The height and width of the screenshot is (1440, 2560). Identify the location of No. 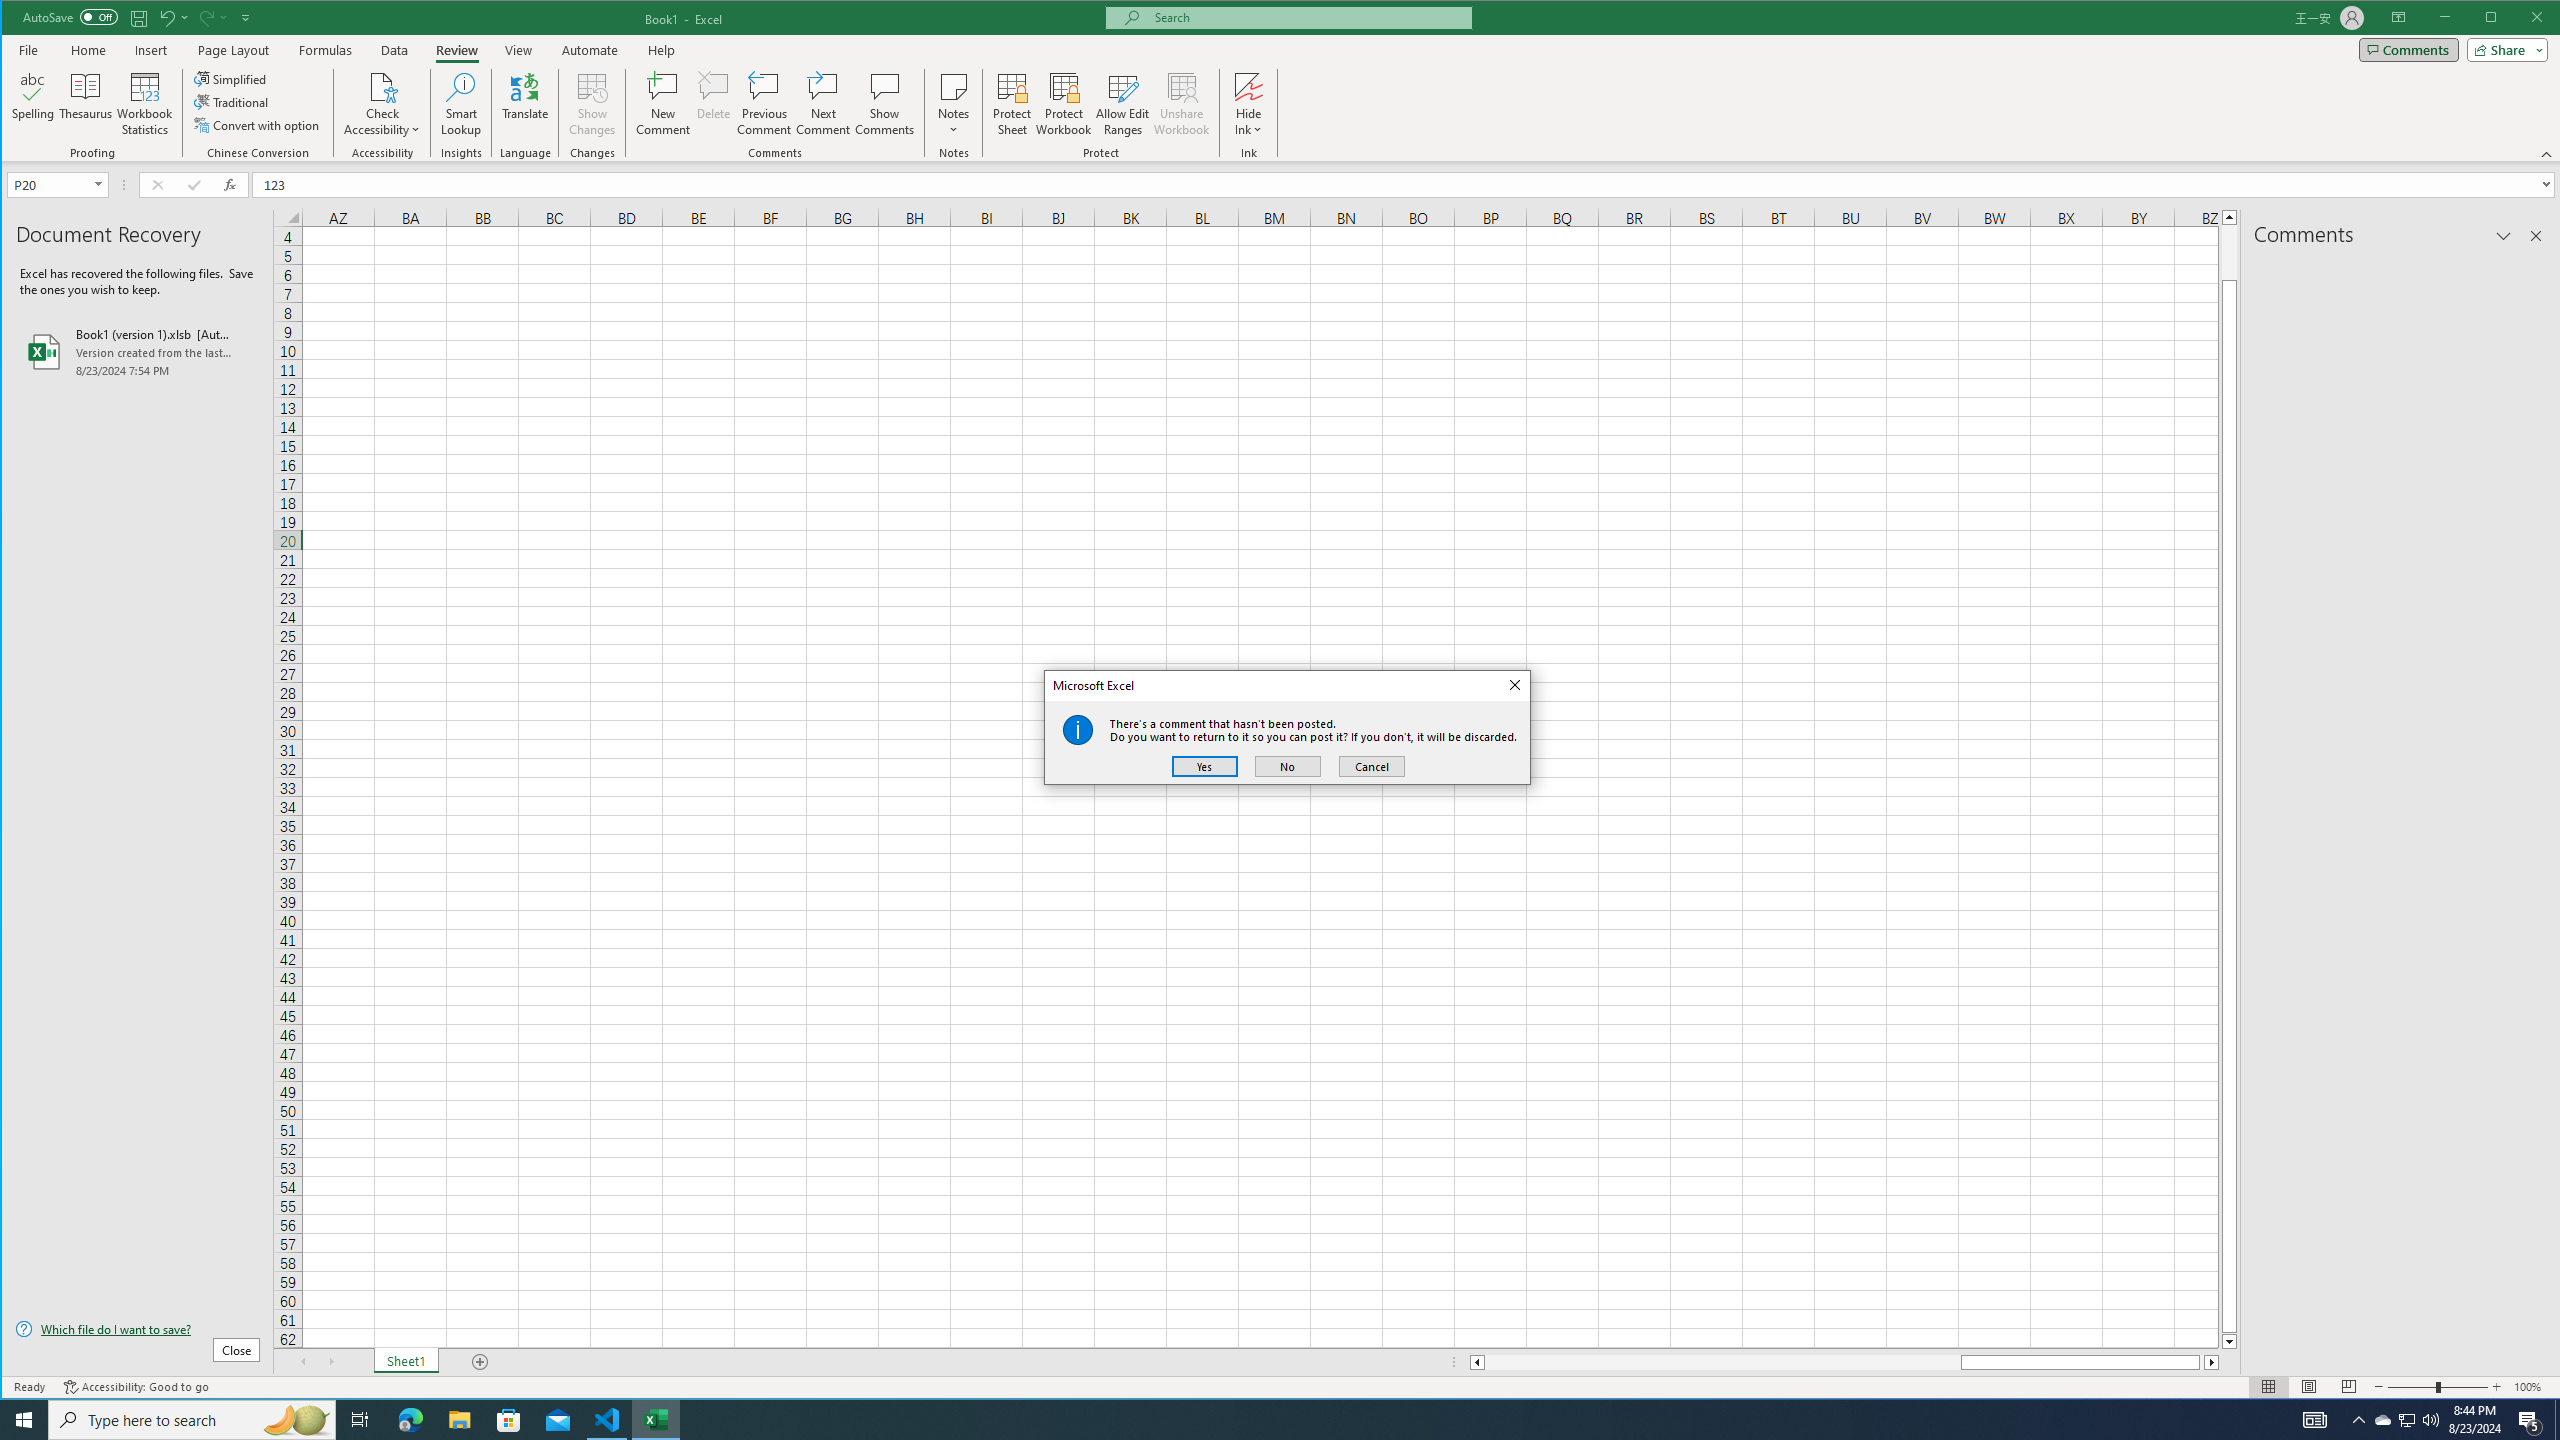
(1287, 766).